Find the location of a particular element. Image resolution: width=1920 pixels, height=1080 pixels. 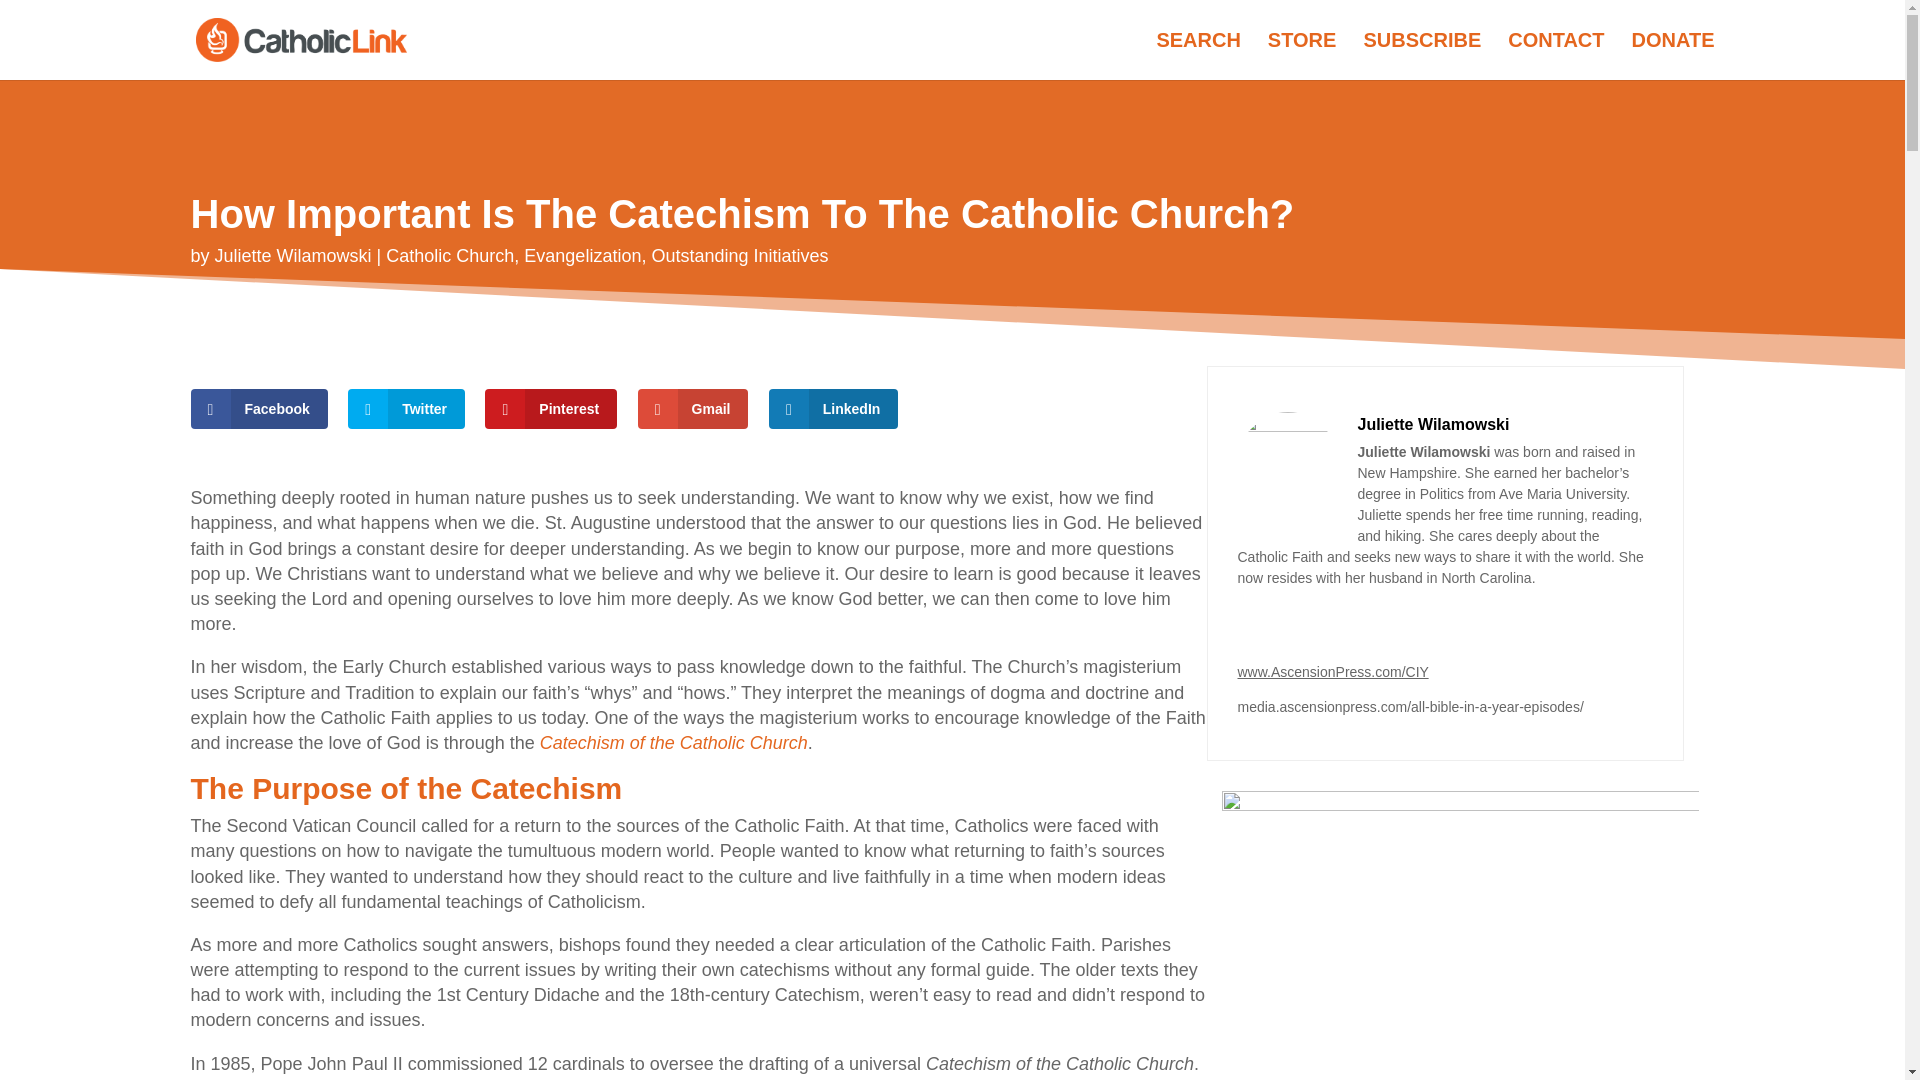

Gmail is located at coordinates (692, 408).